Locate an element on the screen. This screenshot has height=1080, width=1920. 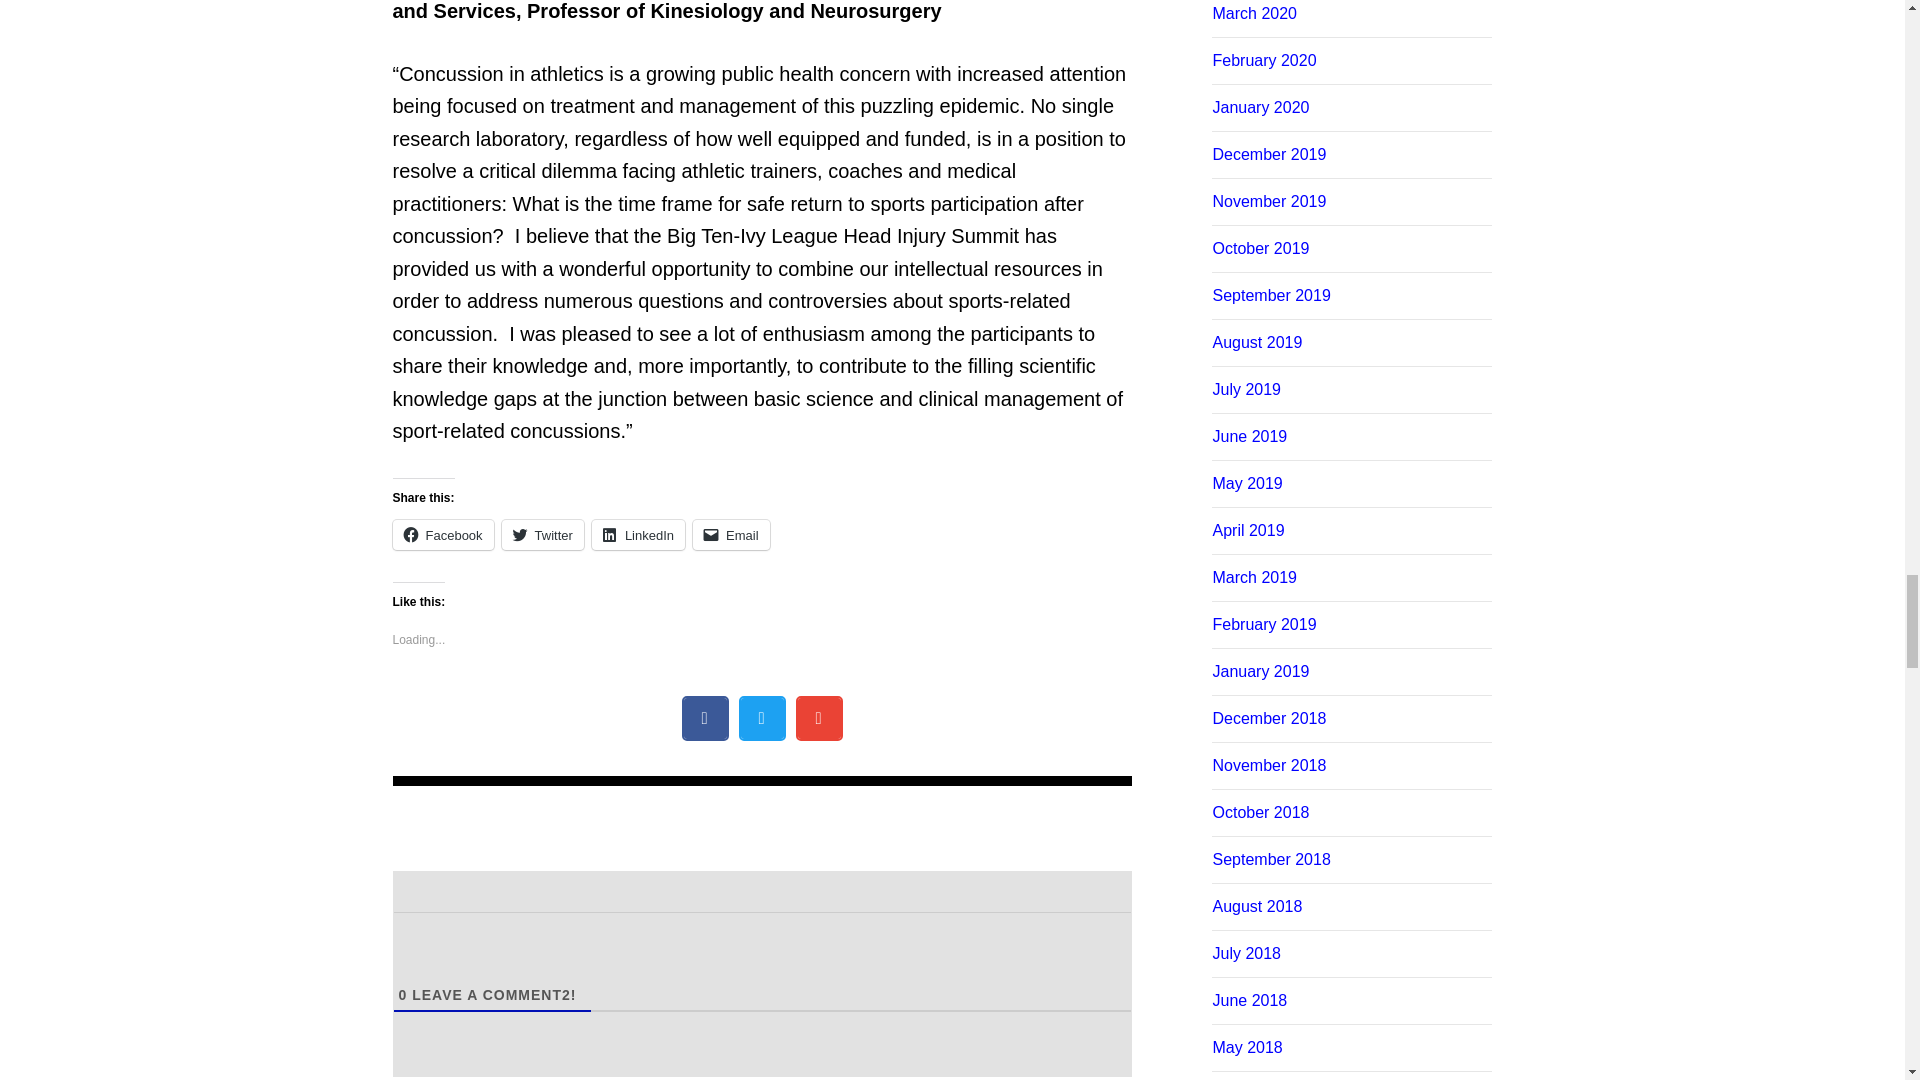
Click to share on LinkedIn is located at coordinates (638, 534).